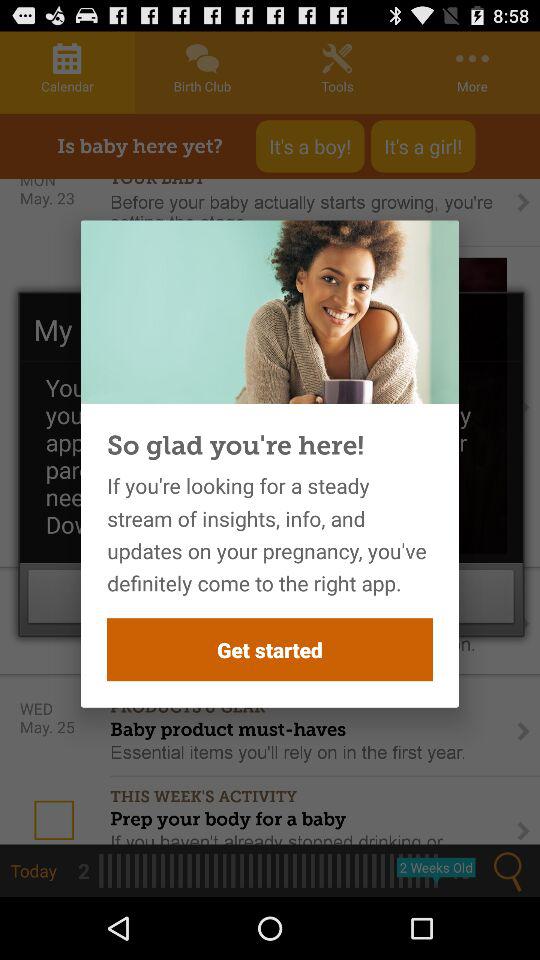 This screenshot has height=960, width=540. What do you see at coordinates (270, 650) in the screenshot?
I see `press icon below the if you re item` at bounding box center [270, 650].